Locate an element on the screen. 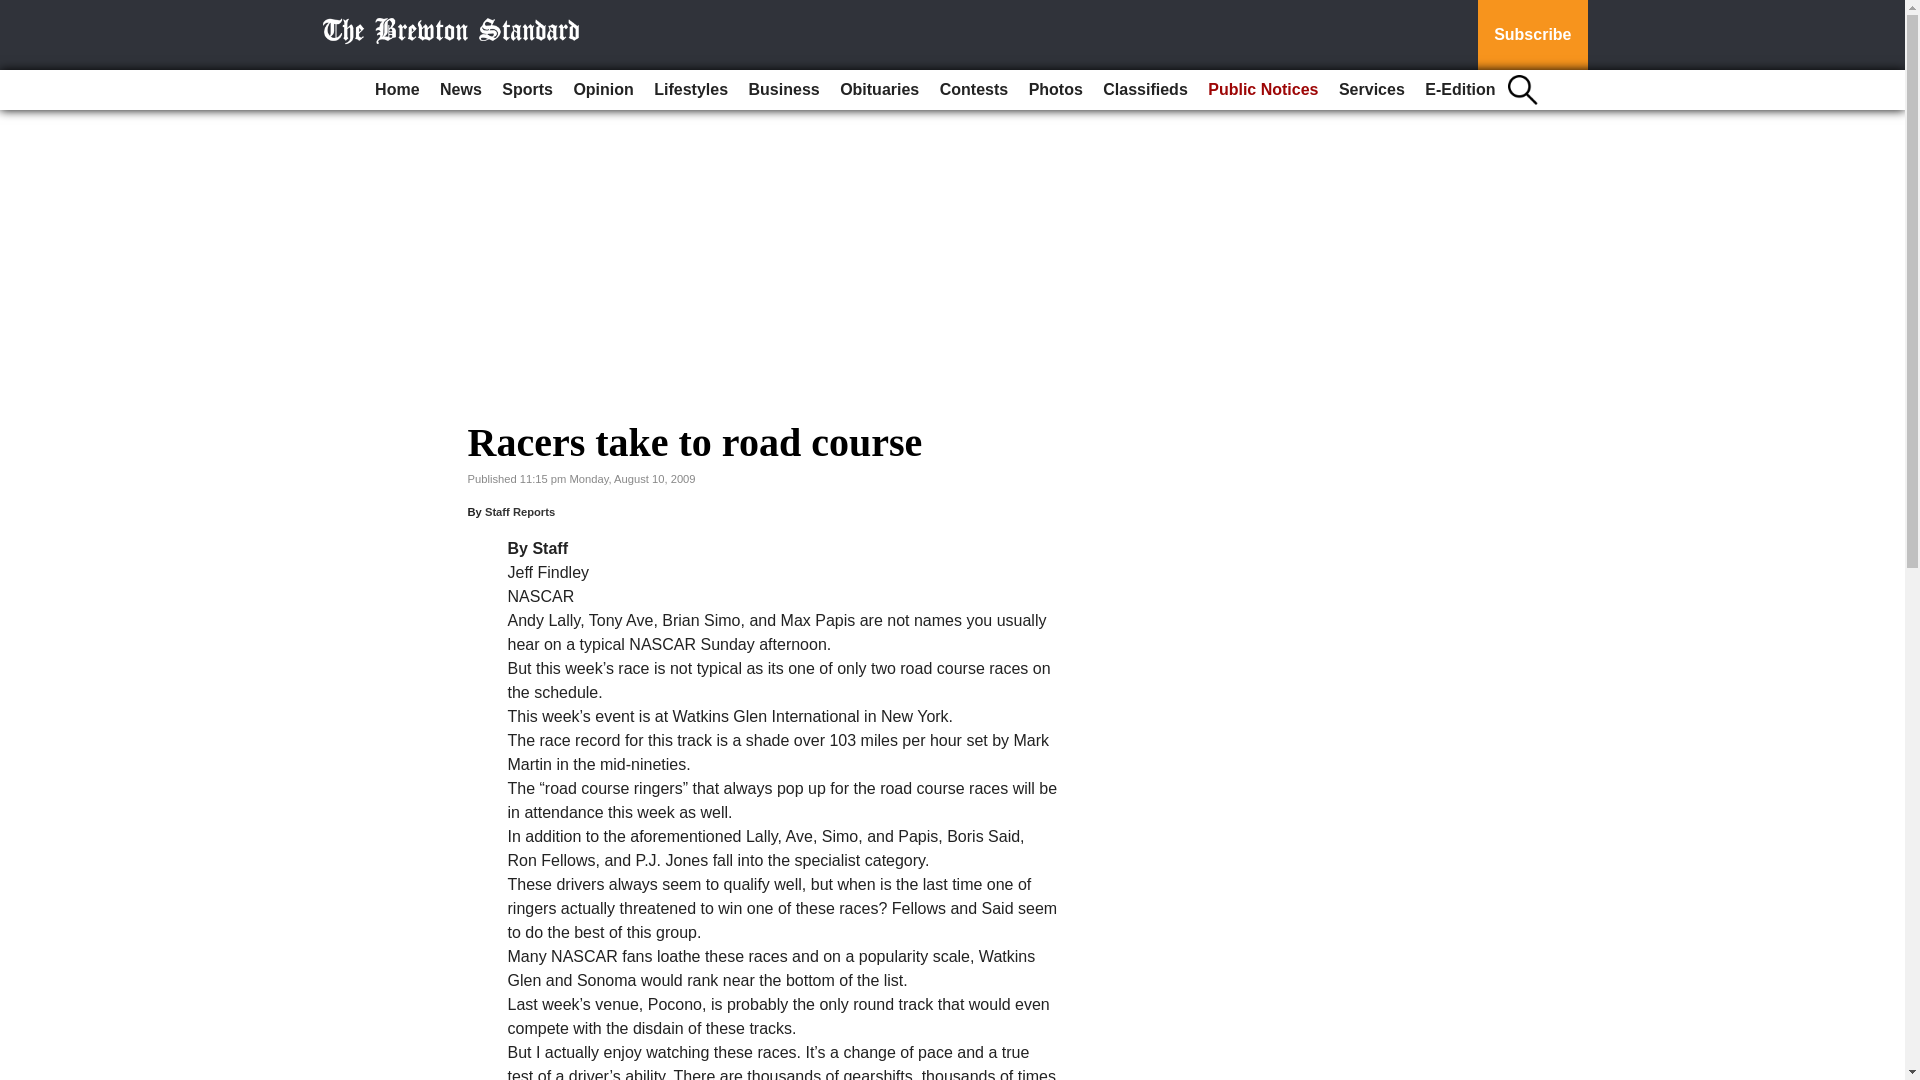 Image resolution: width=1920 pixels, height=1080 pixels. E-Edition is located at coordinates (1460, 90).